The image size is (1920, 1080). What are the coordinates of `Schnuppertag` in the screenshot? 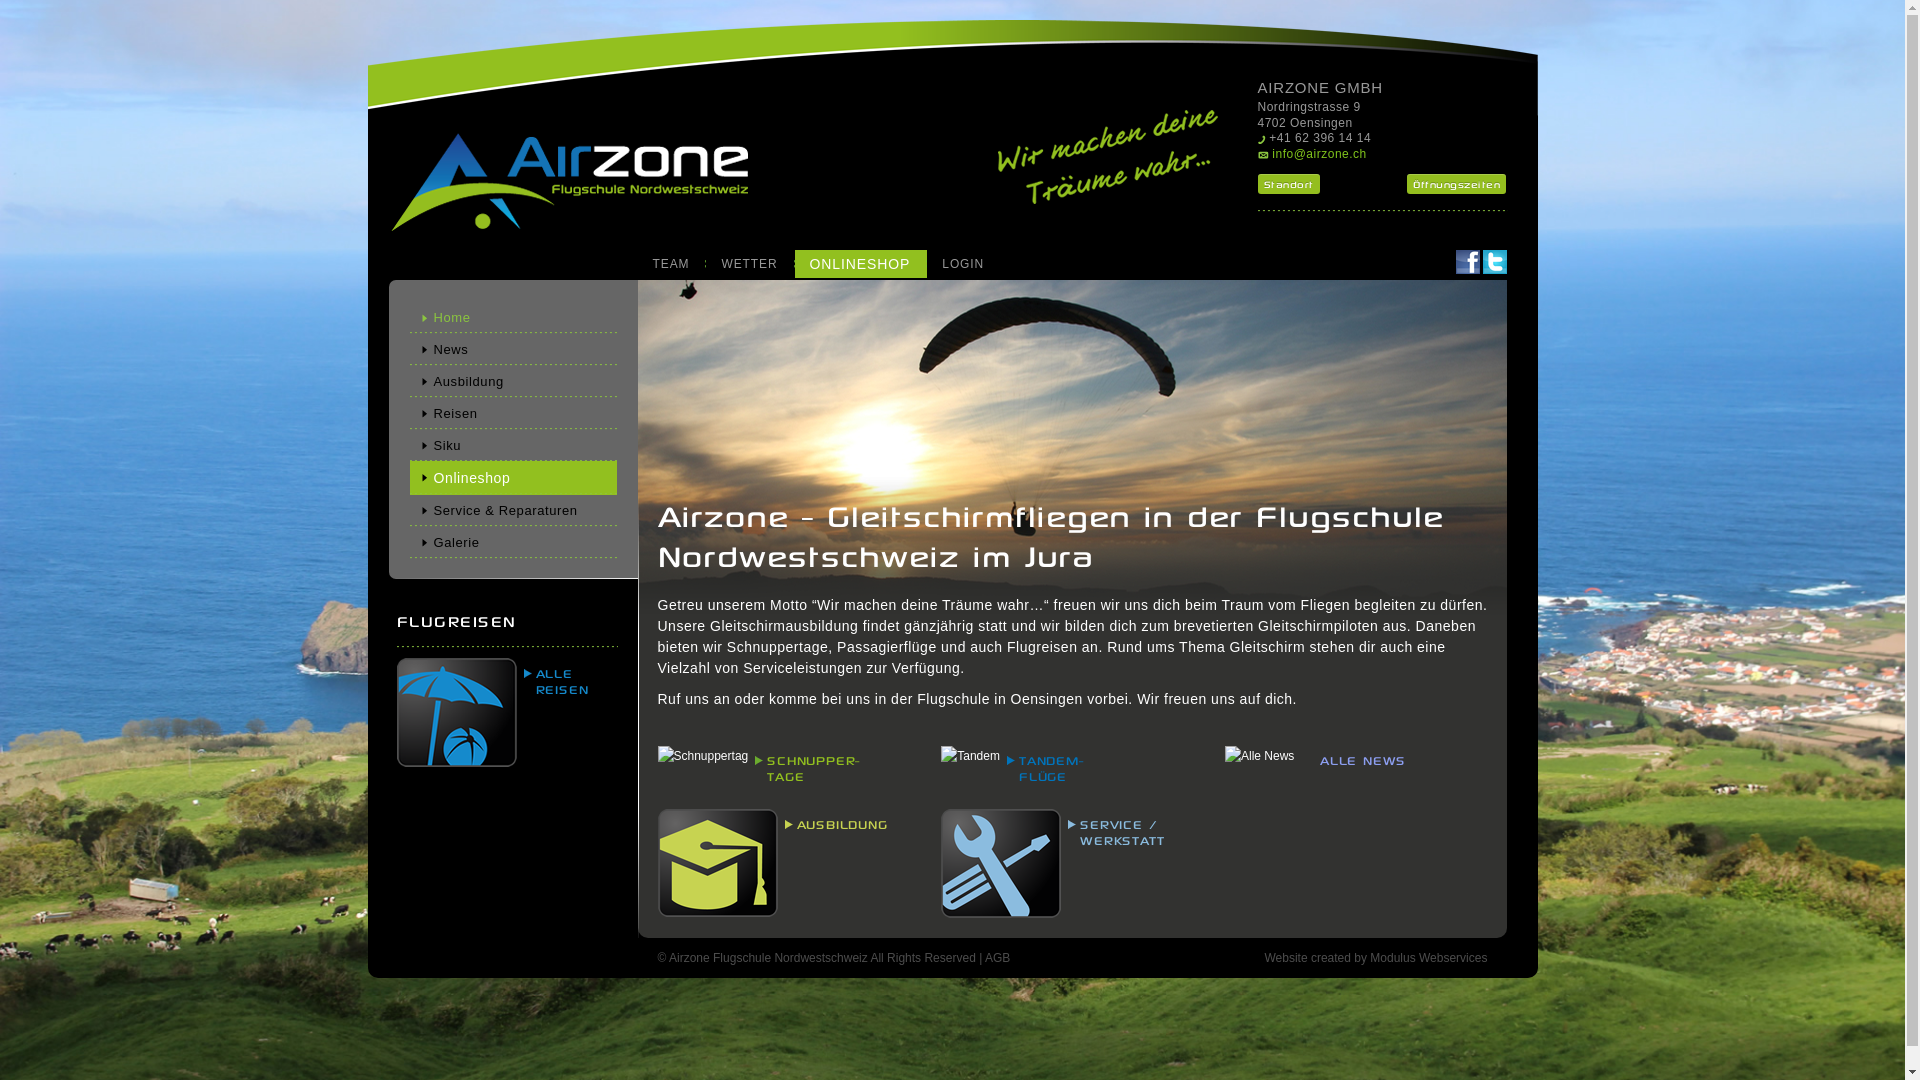 It's located at (704, 756).